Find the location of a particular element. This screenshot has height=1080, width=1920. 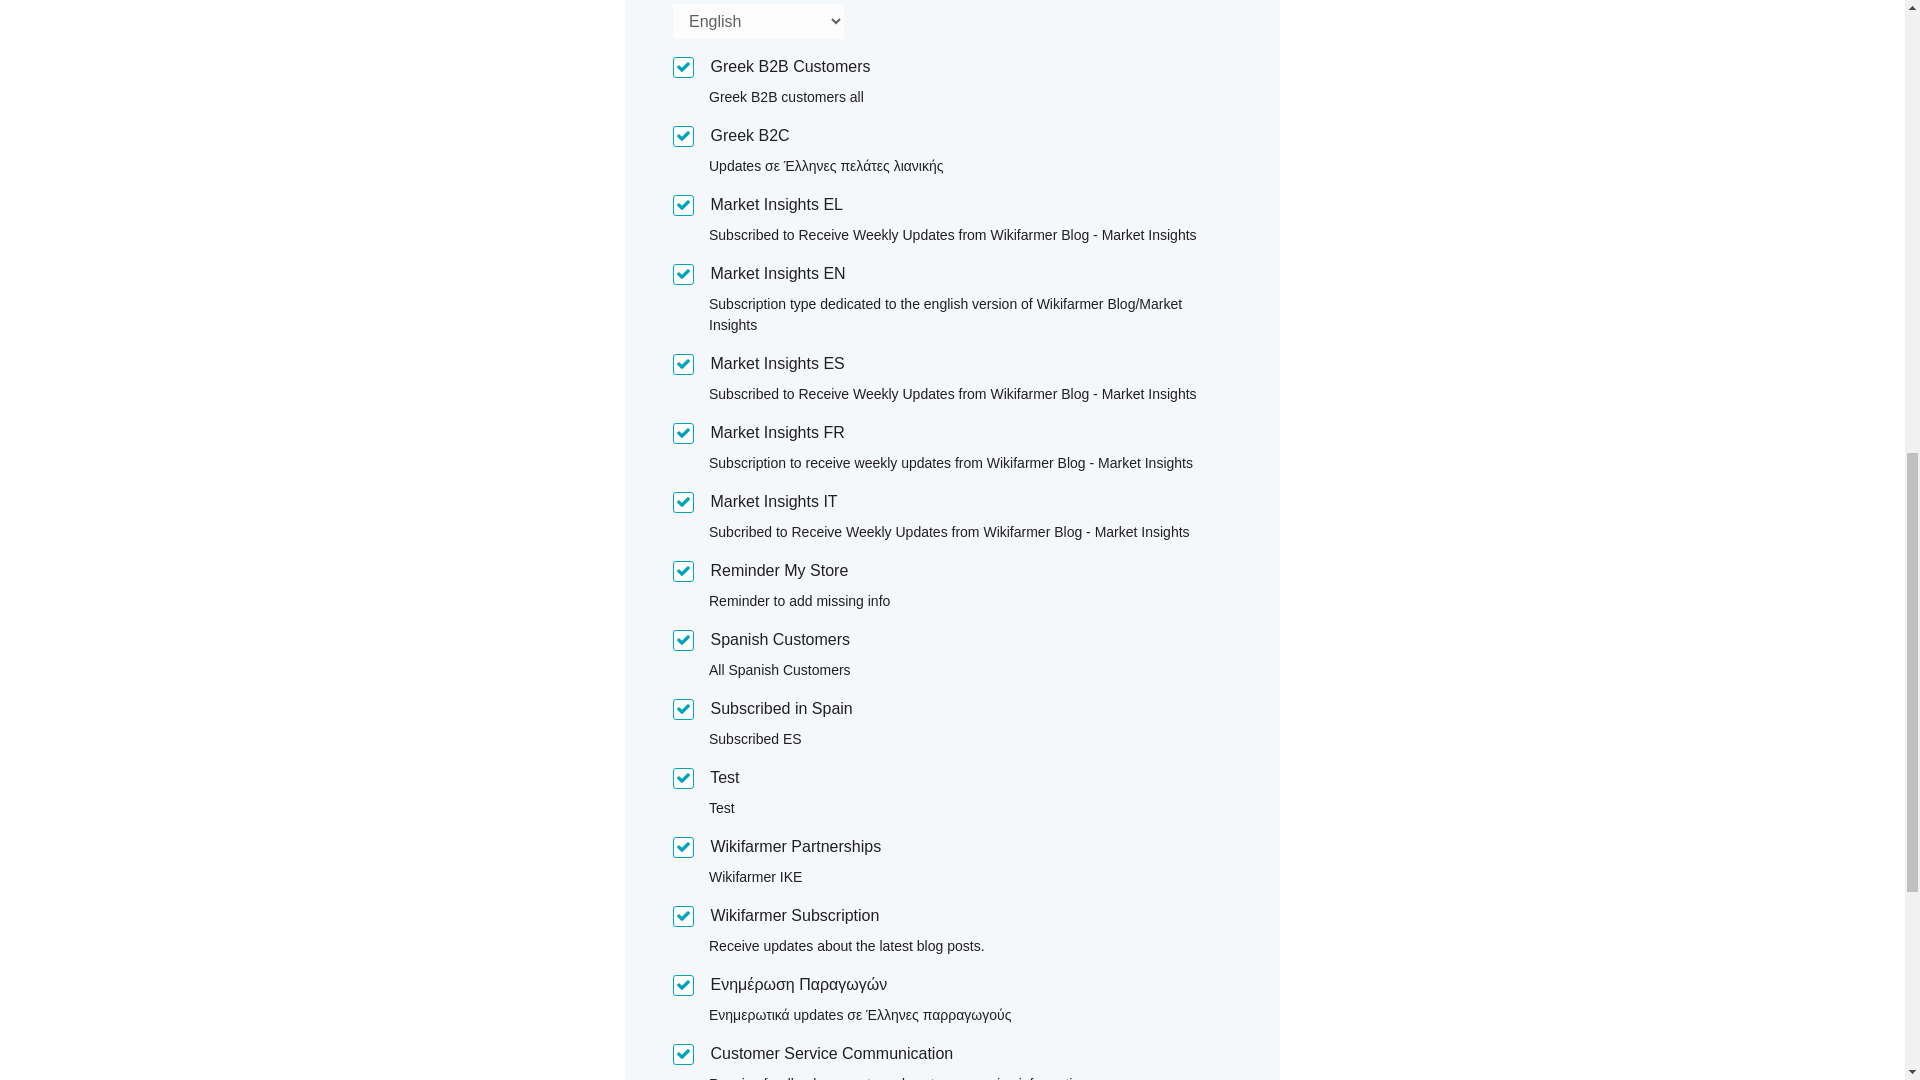

on is located at coordinates (683, 364).